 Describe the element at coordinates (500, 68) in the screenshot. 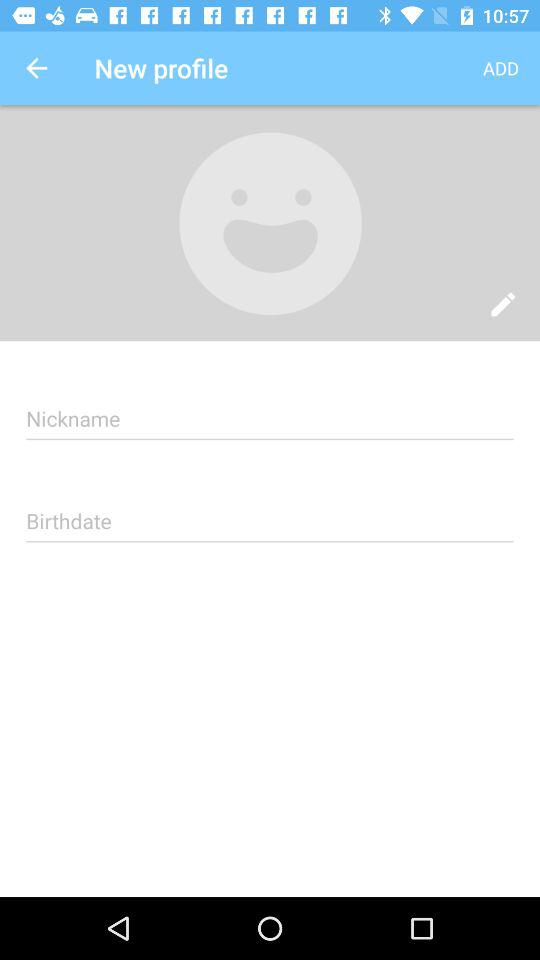

I see `tap the app next to new profile item` at that location.